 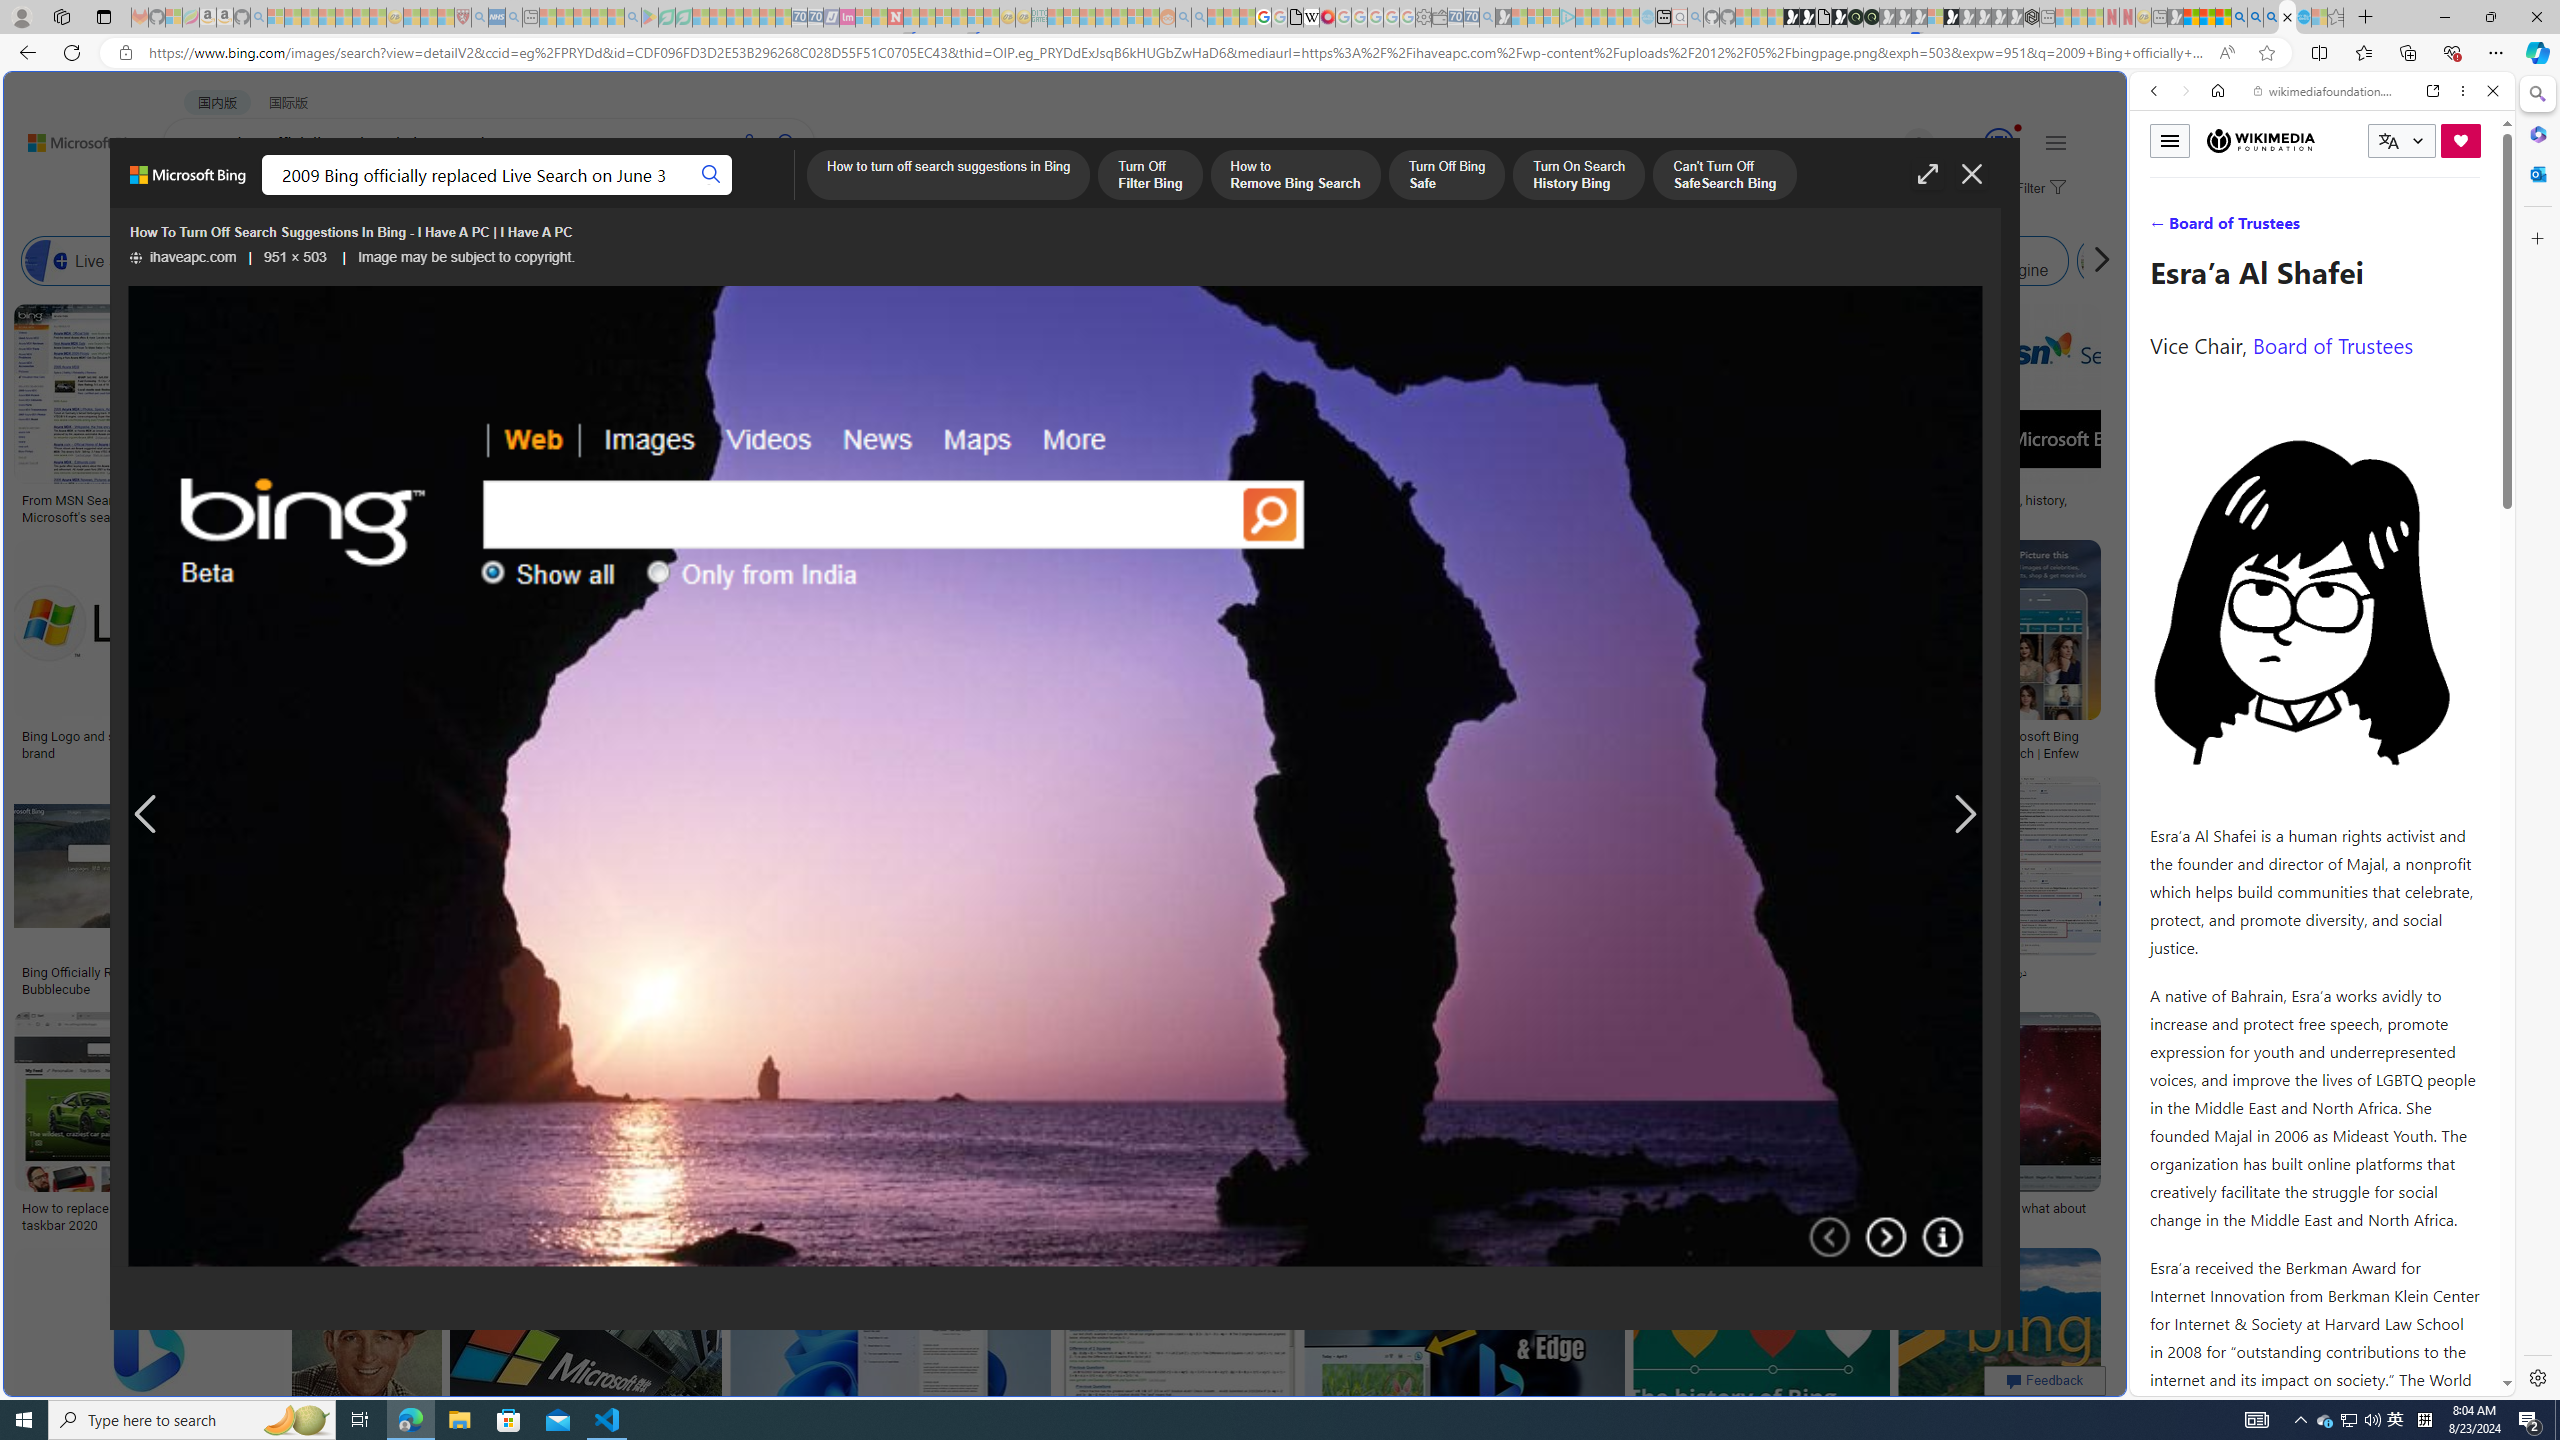 What do you see at coordinates (1622, 192) in the screenshot?
I see `Search or enter web address` at bounding box center [1622, 192].